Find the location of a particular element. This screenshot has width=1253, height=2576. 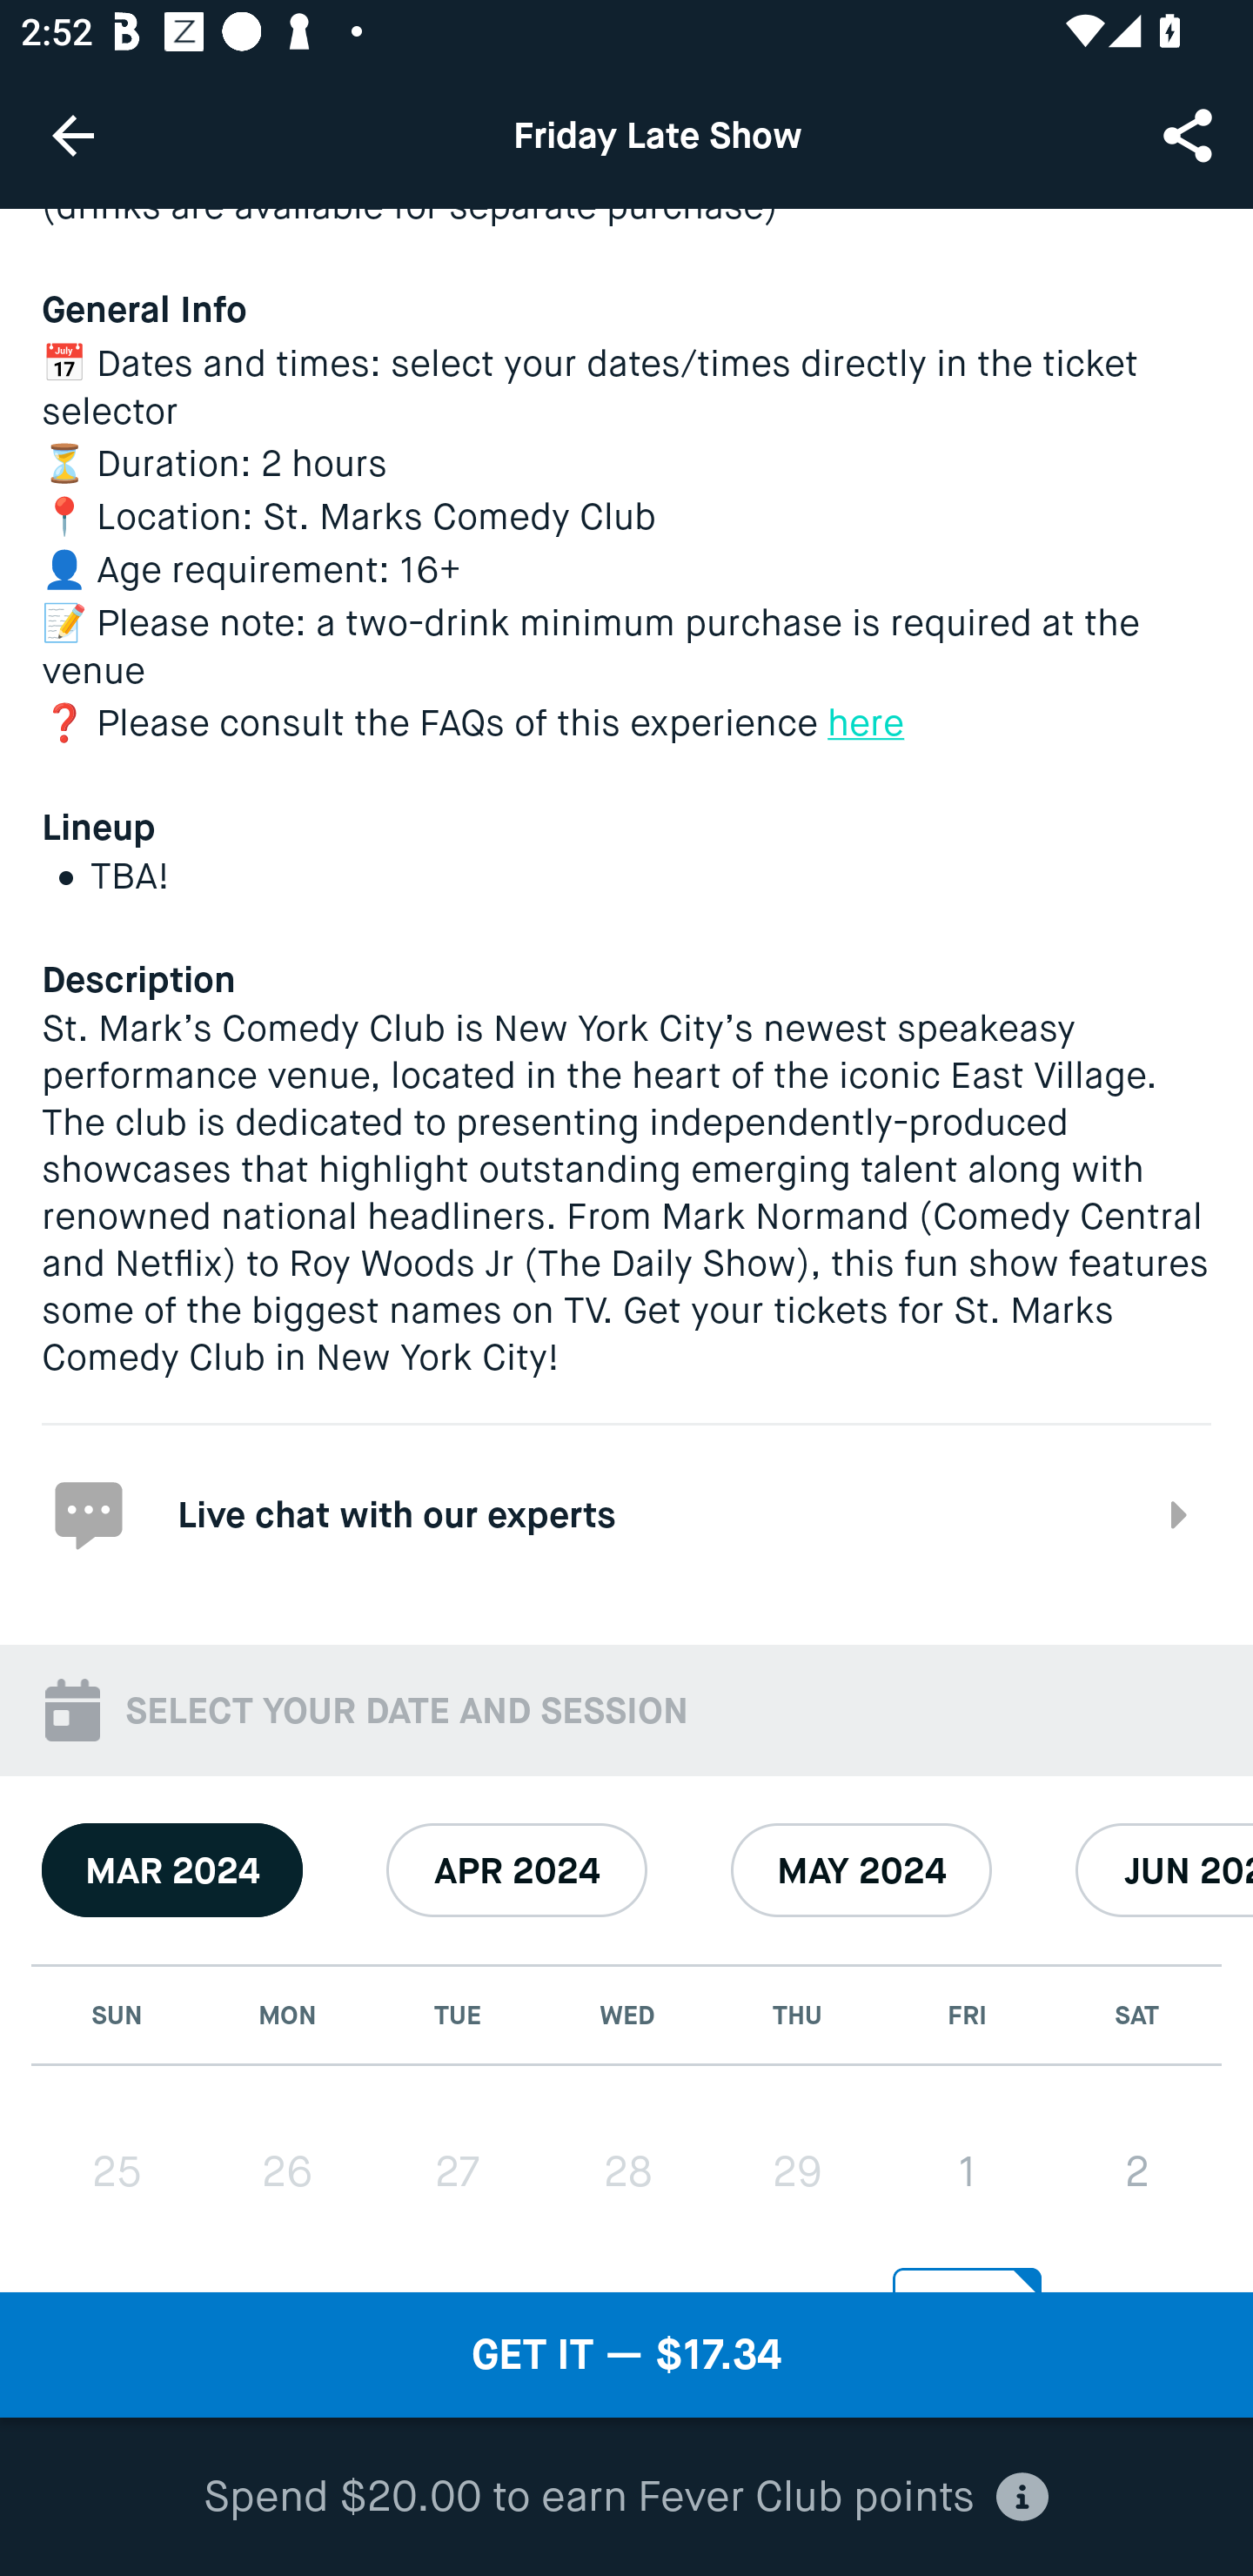

MAR 2024 is located at coordinates (172, 1869).